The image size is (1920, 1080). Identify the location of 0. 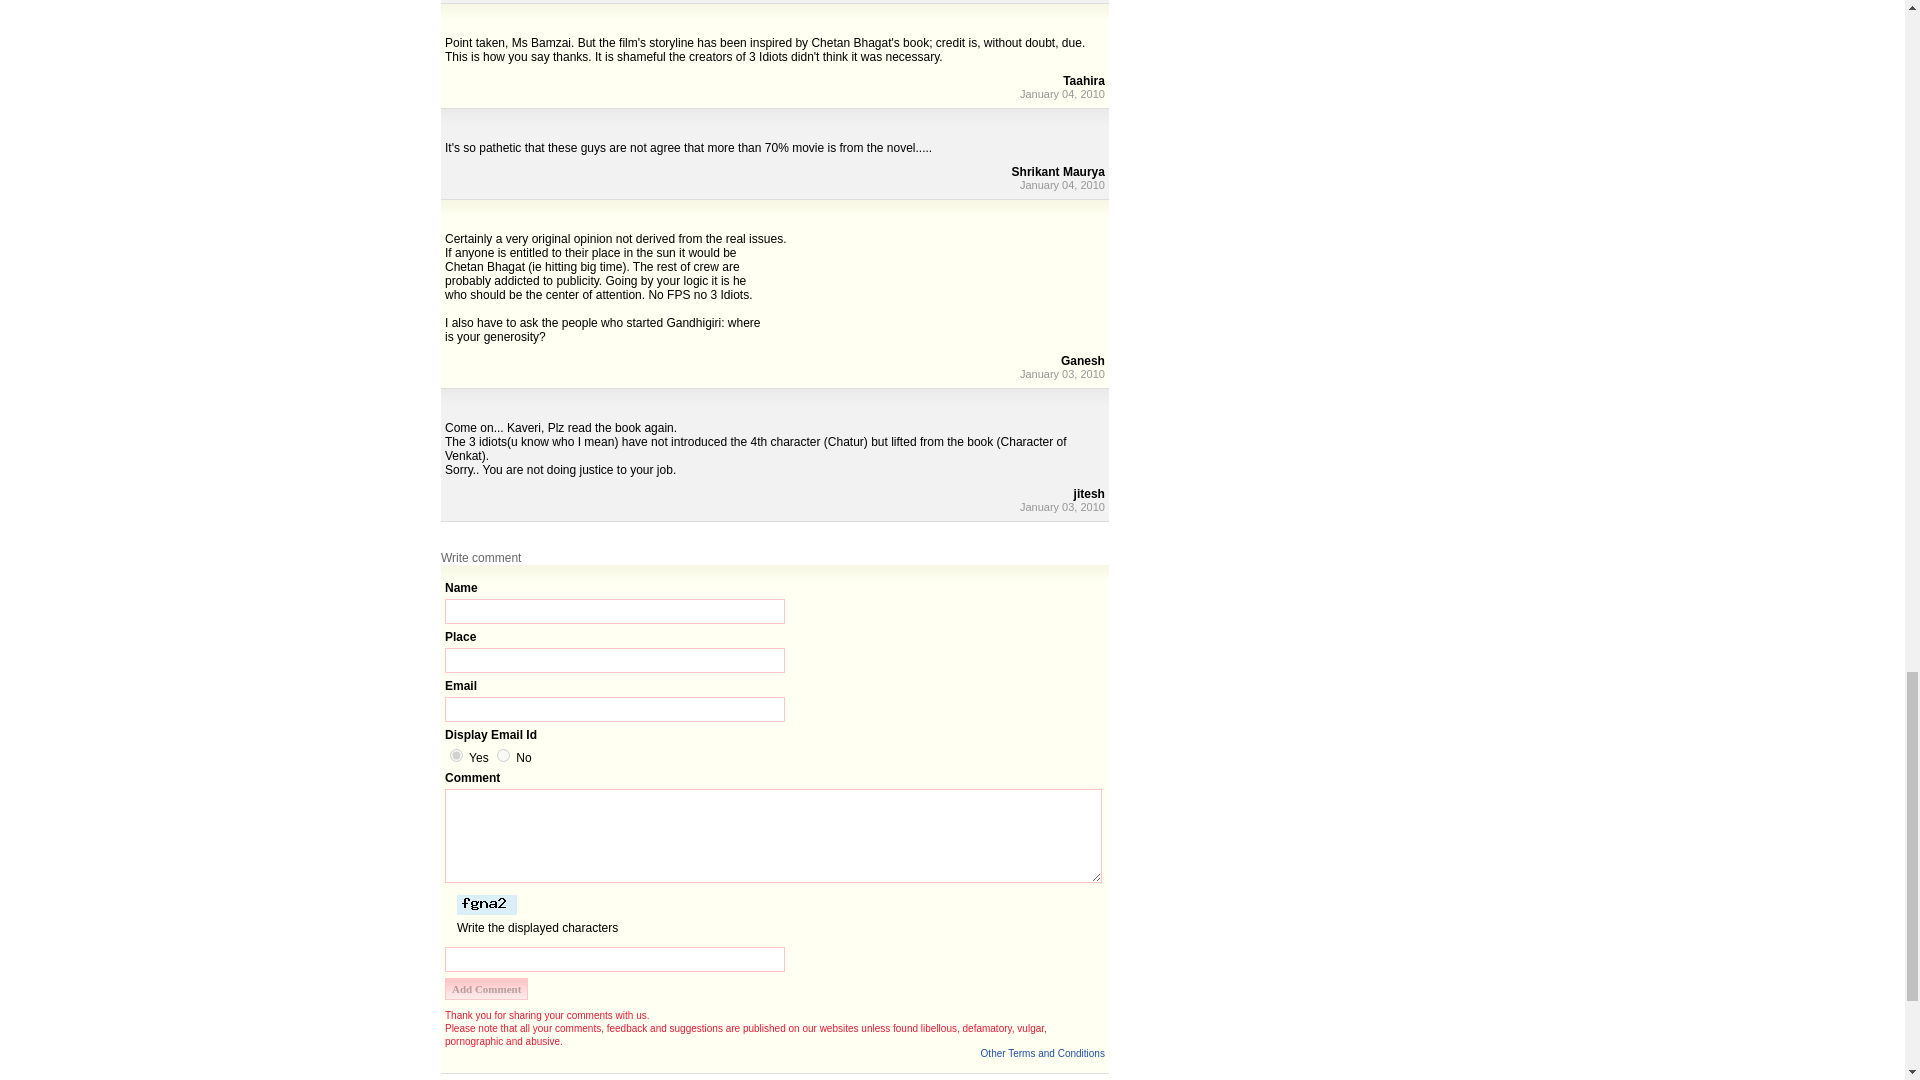
(504, 756).